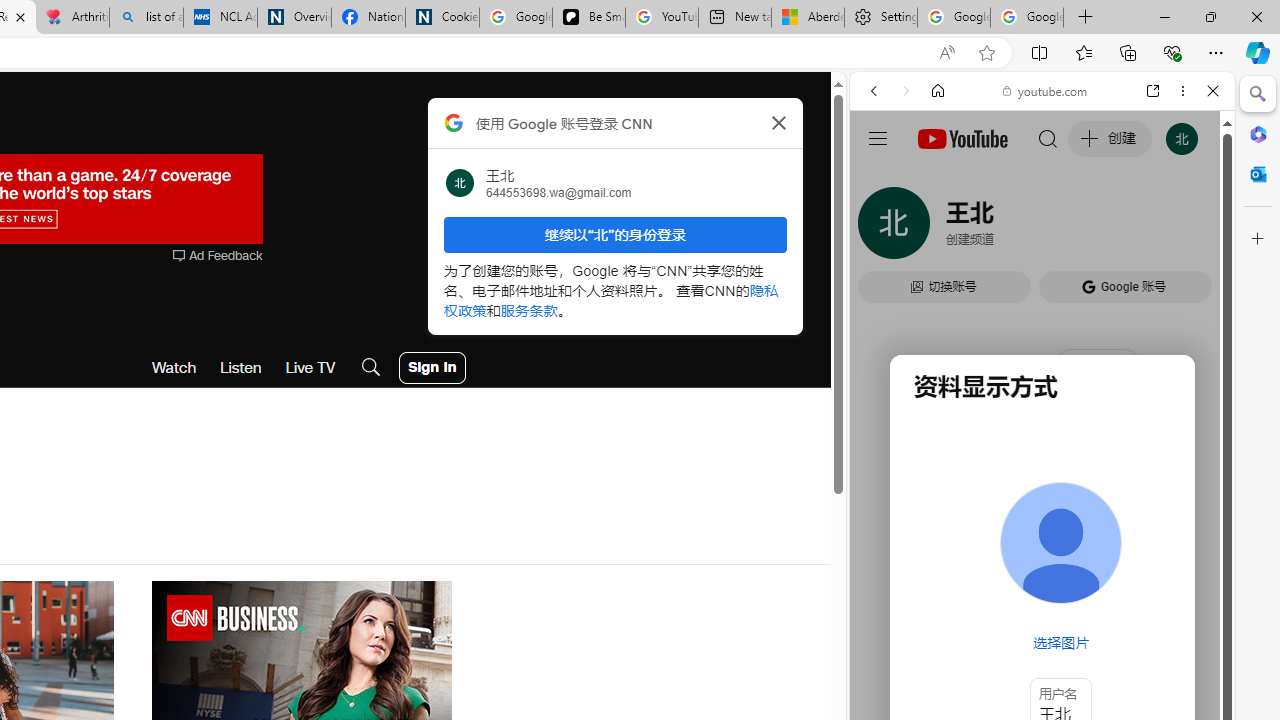  What do you see at coordinates (588, 18) in the screenshot?
I see `Be Smart | creating Science videos | Patreon` at bounding box center [588, 18].